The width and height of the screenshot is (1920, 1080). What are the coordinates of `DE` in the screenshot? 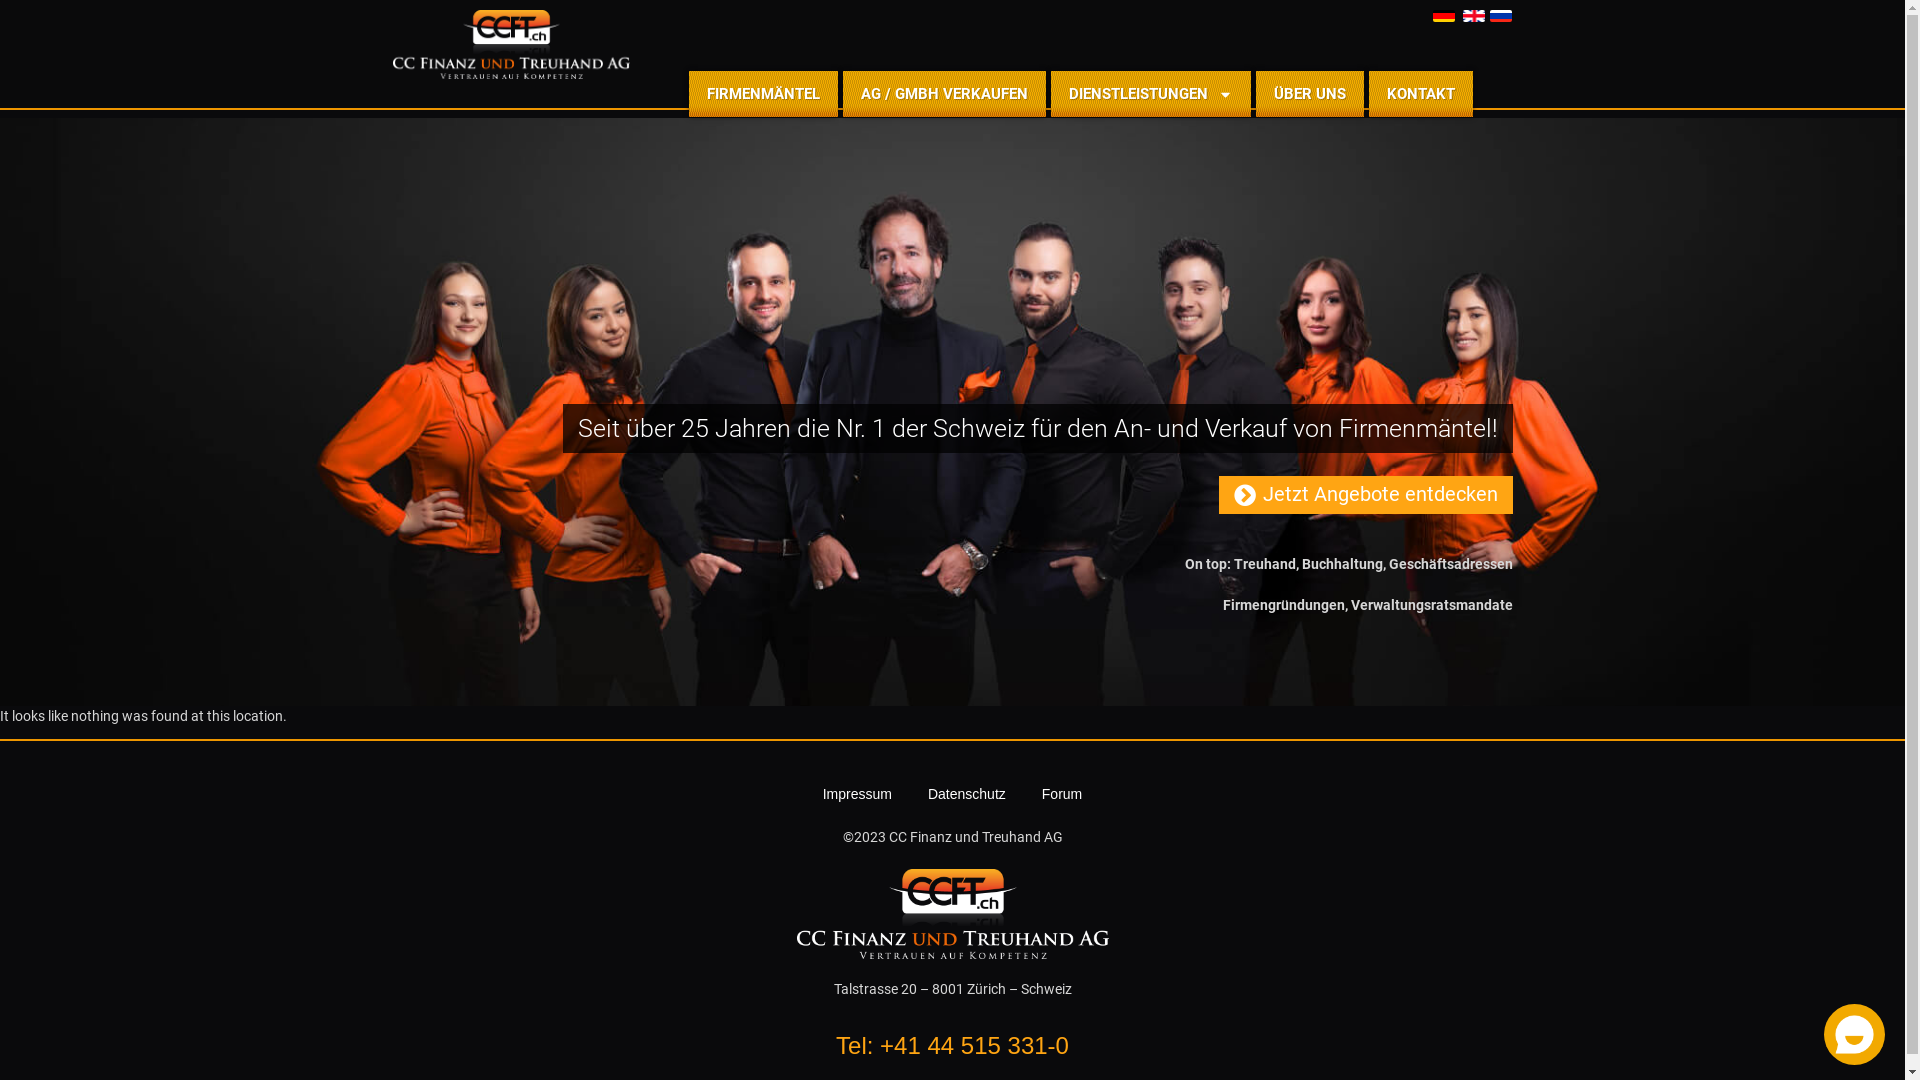 It's located at (1444, 16).